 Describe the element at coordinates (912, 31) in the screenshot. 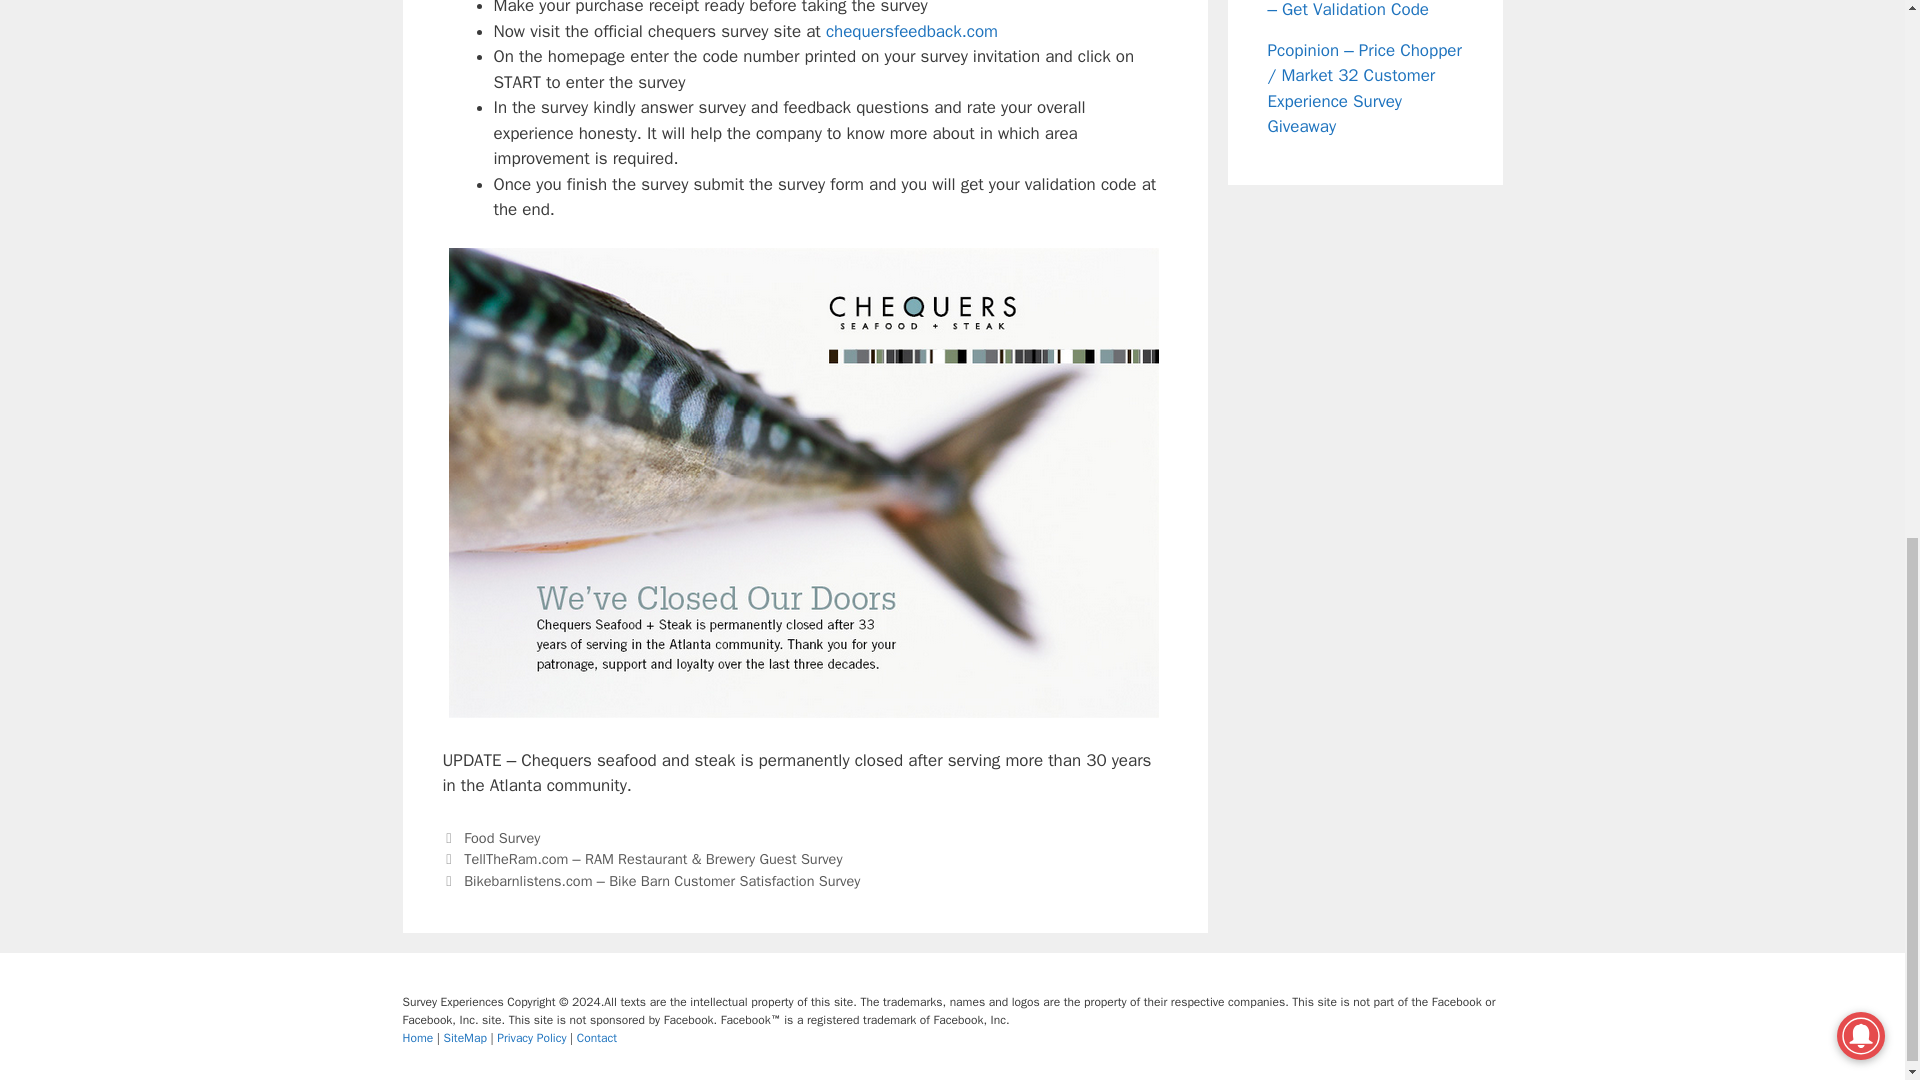

I see `chequersfeedback.com` at that location.